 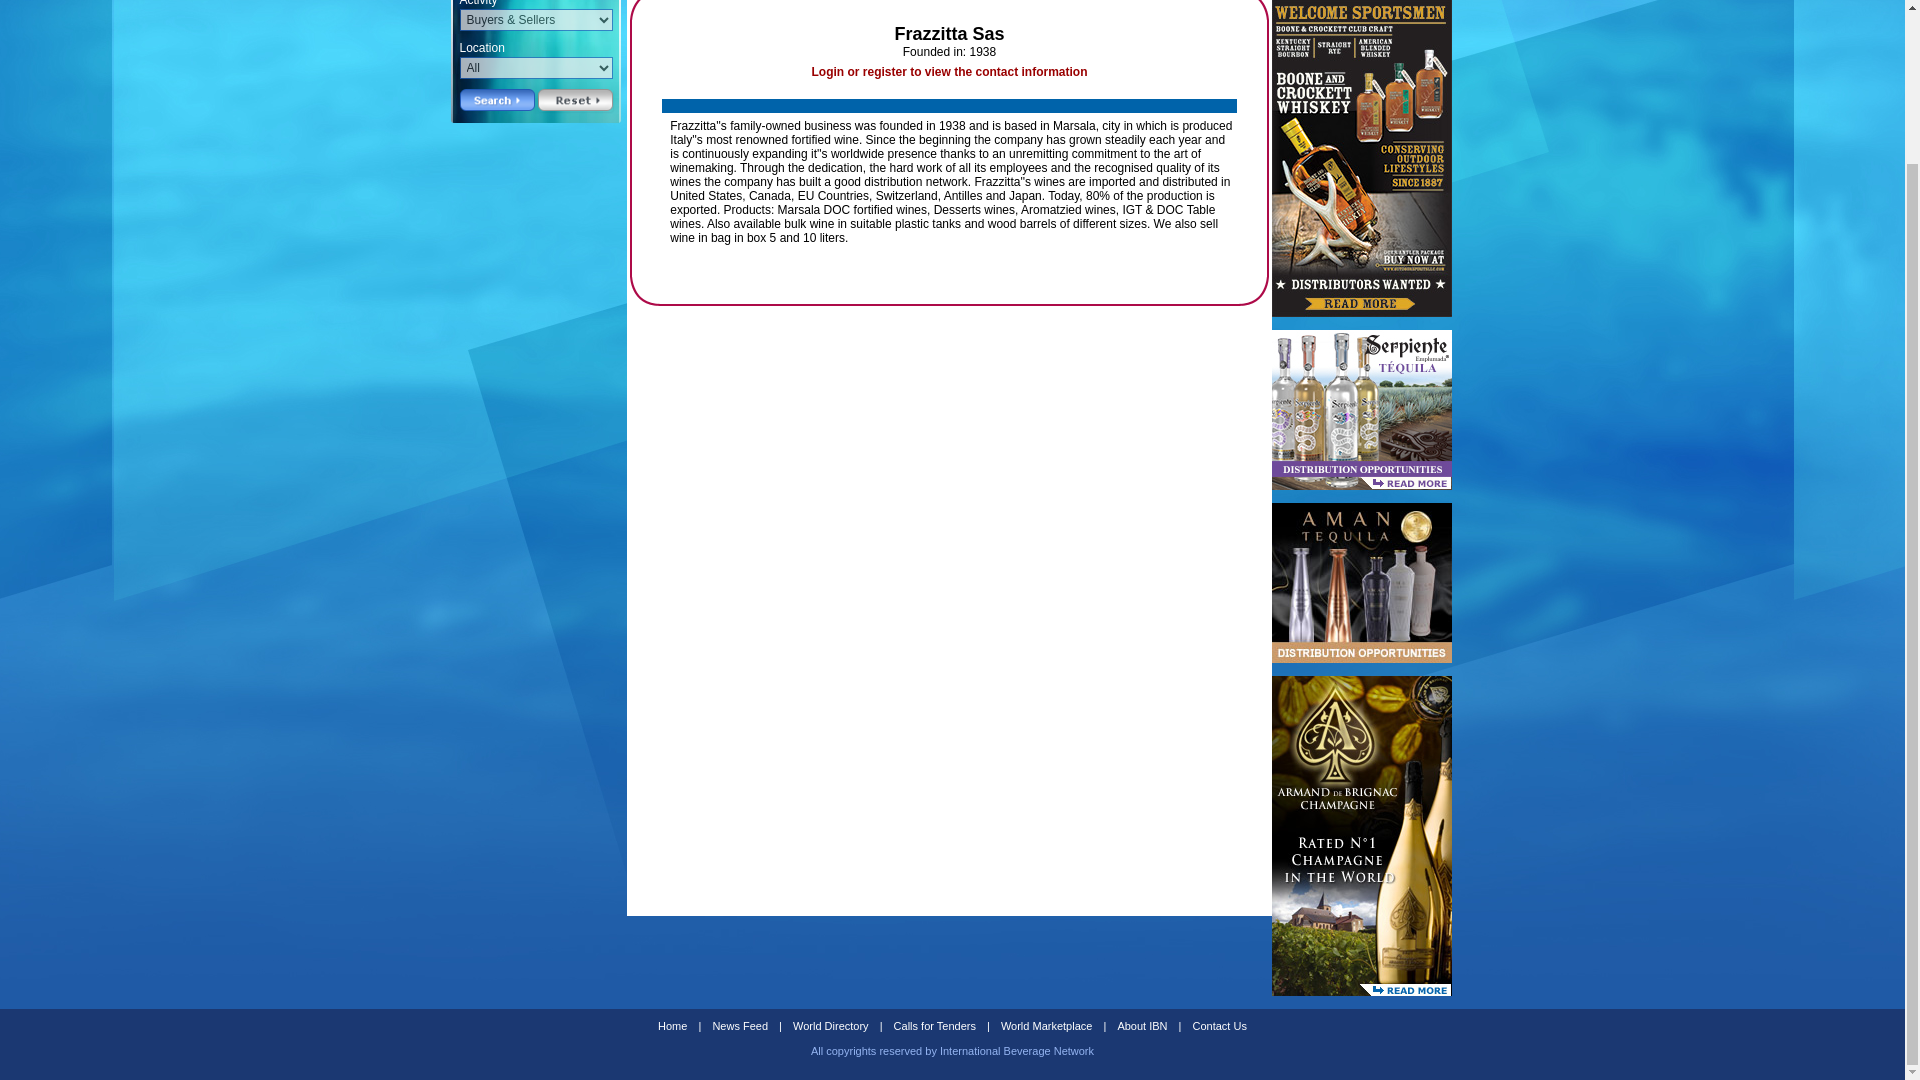 I want to click on Calls for Tenders, so click(x=934, y=1026).